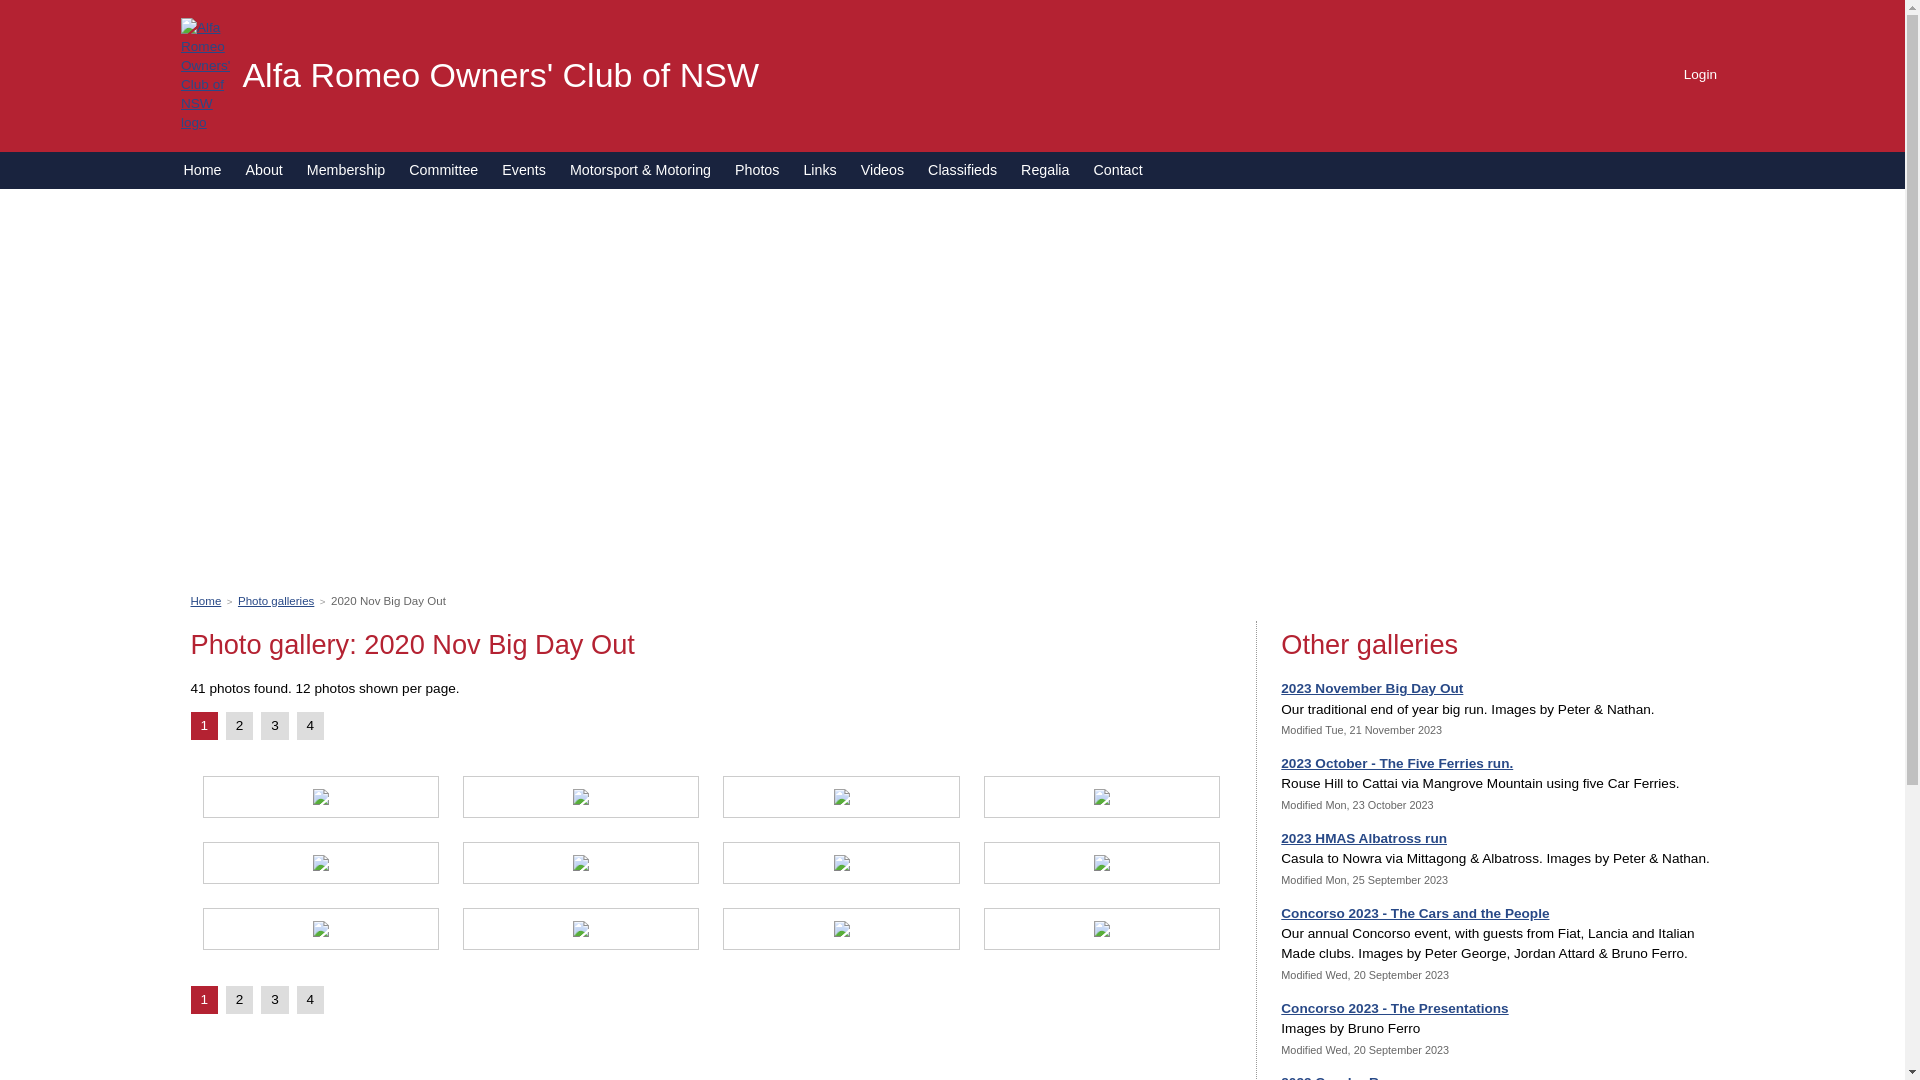 The image size is (1920, 1080). I want to click on Regalia, so click(1045, 170).